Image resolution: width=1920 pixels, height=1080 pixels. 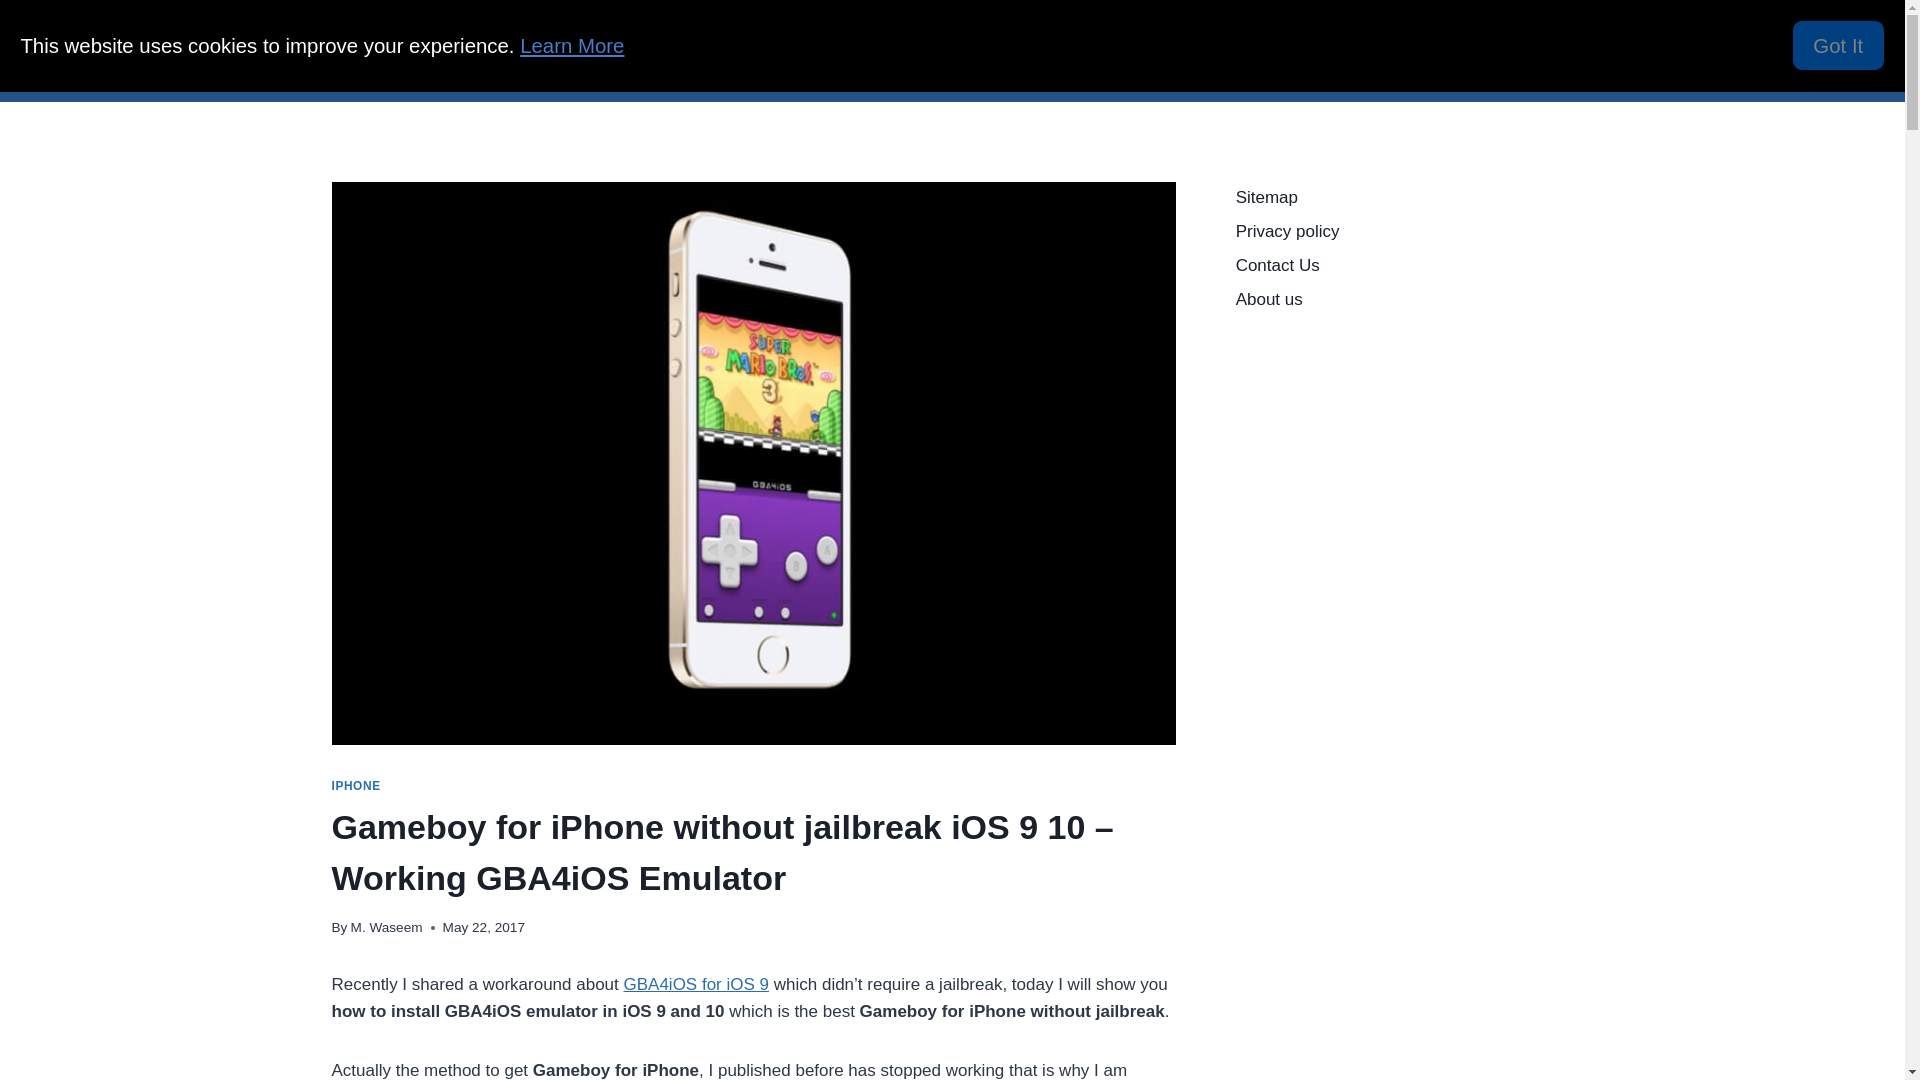 What do you see at coordinates (892, 50) in the screenshot?
I see `Amazing facts` at bounding box center [892, 50].